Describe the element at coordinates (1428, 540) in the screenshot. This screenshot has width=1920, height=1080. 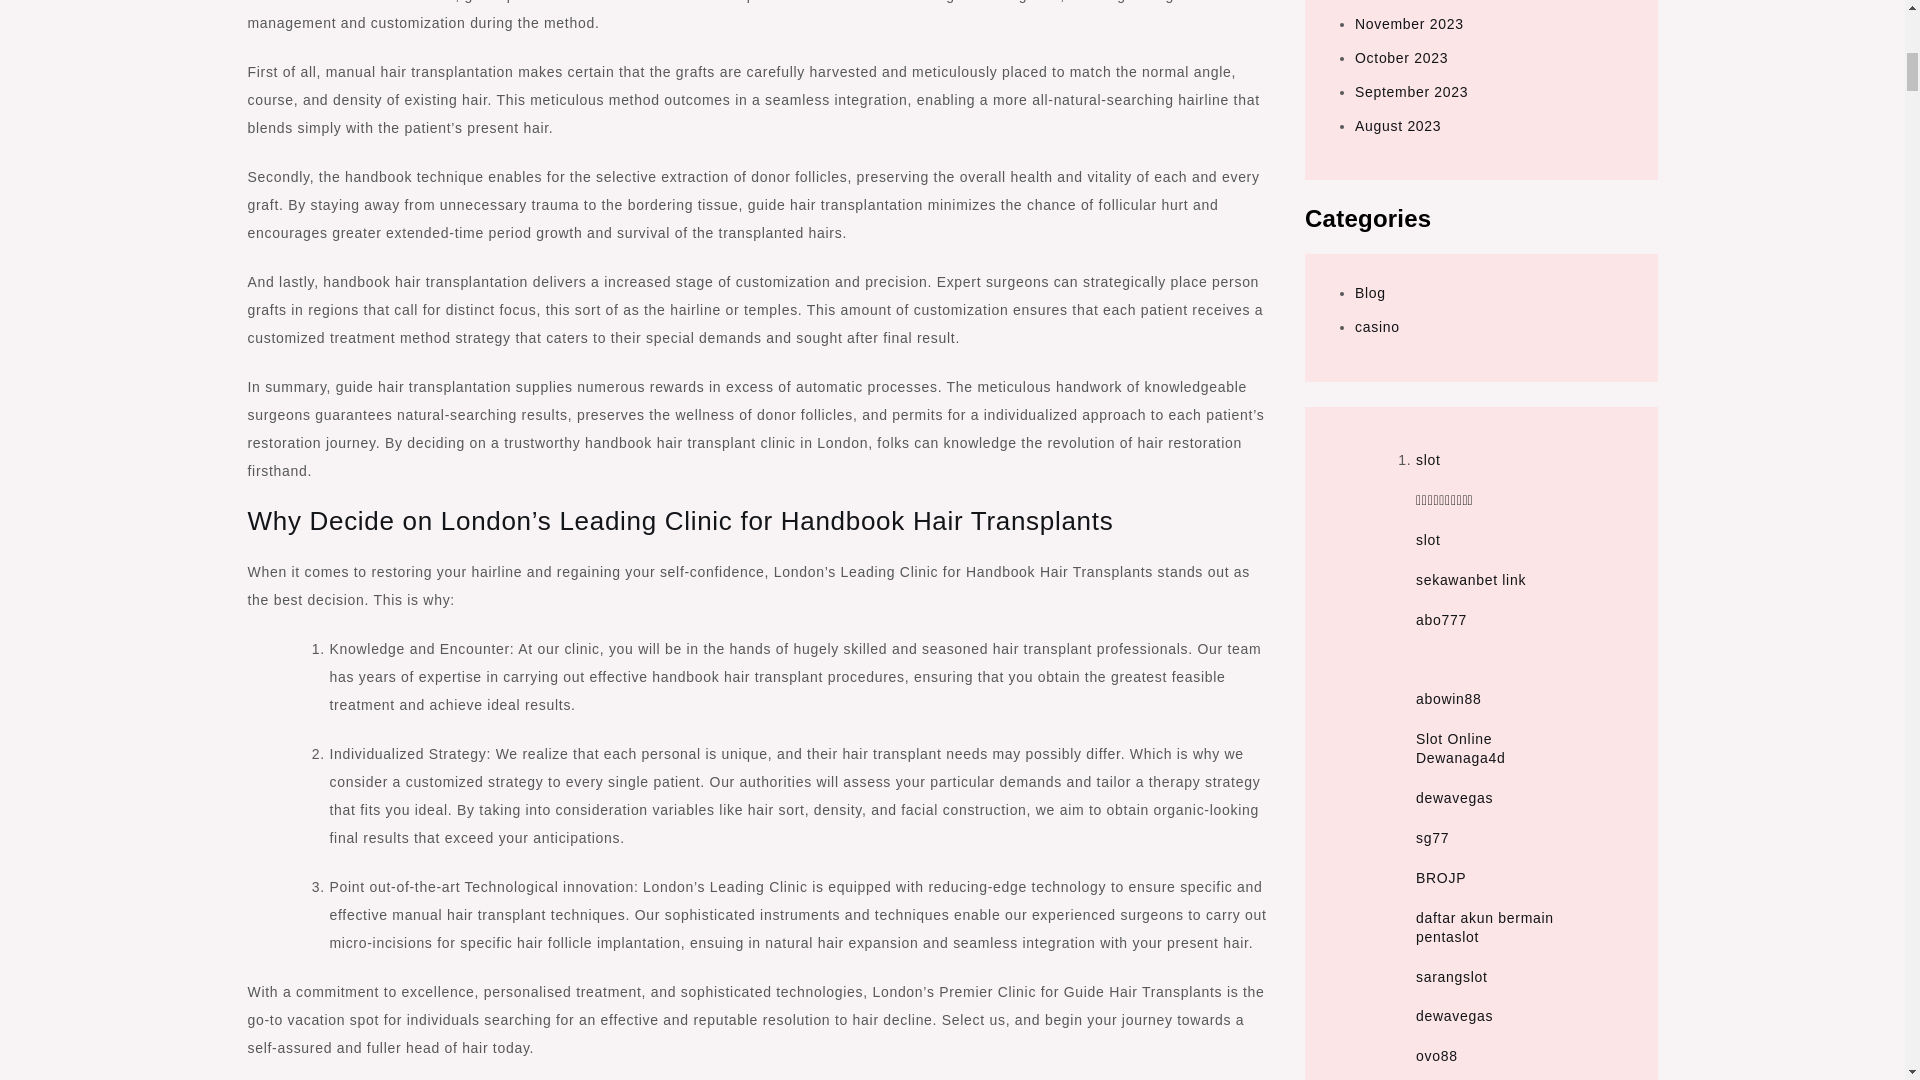
I see `slot` at that location.